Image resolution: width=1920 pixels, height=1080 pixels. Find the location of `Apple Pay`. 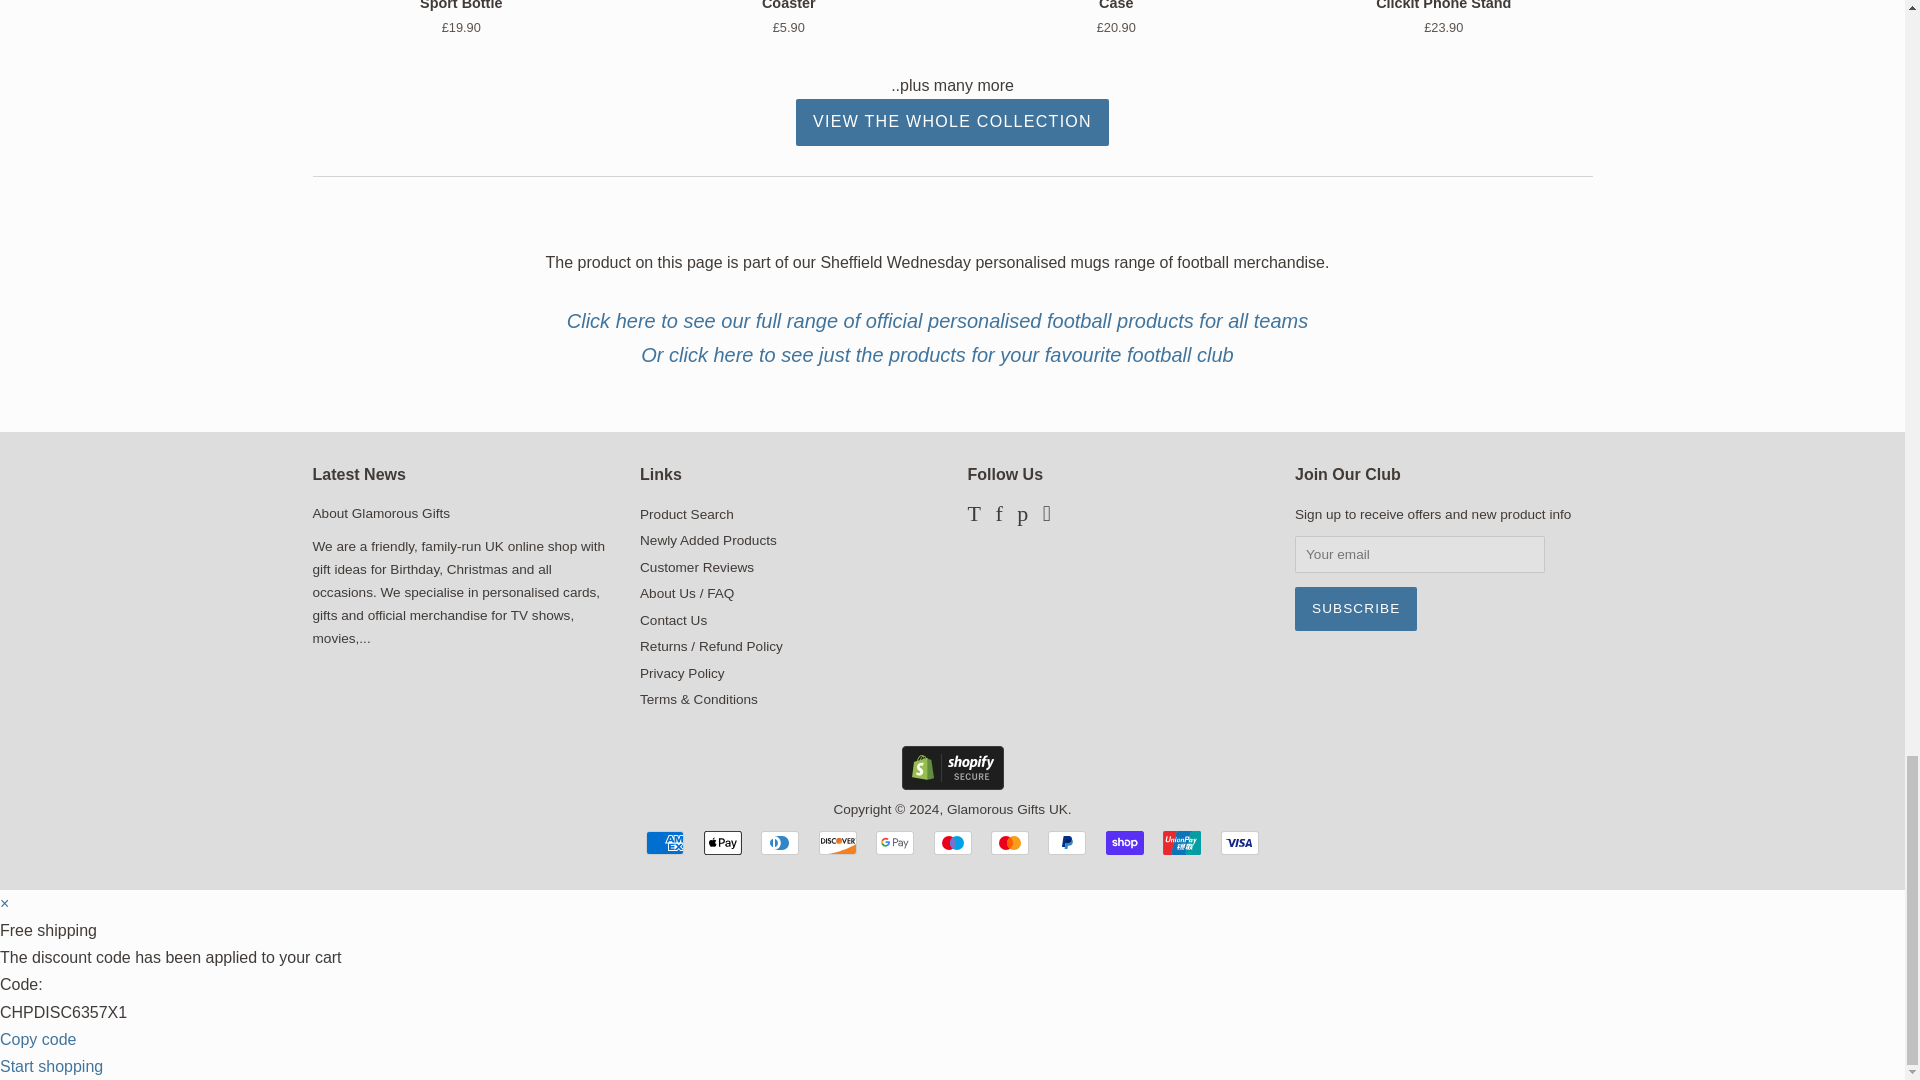

Apple Pay is located at coordinates (722, 842).